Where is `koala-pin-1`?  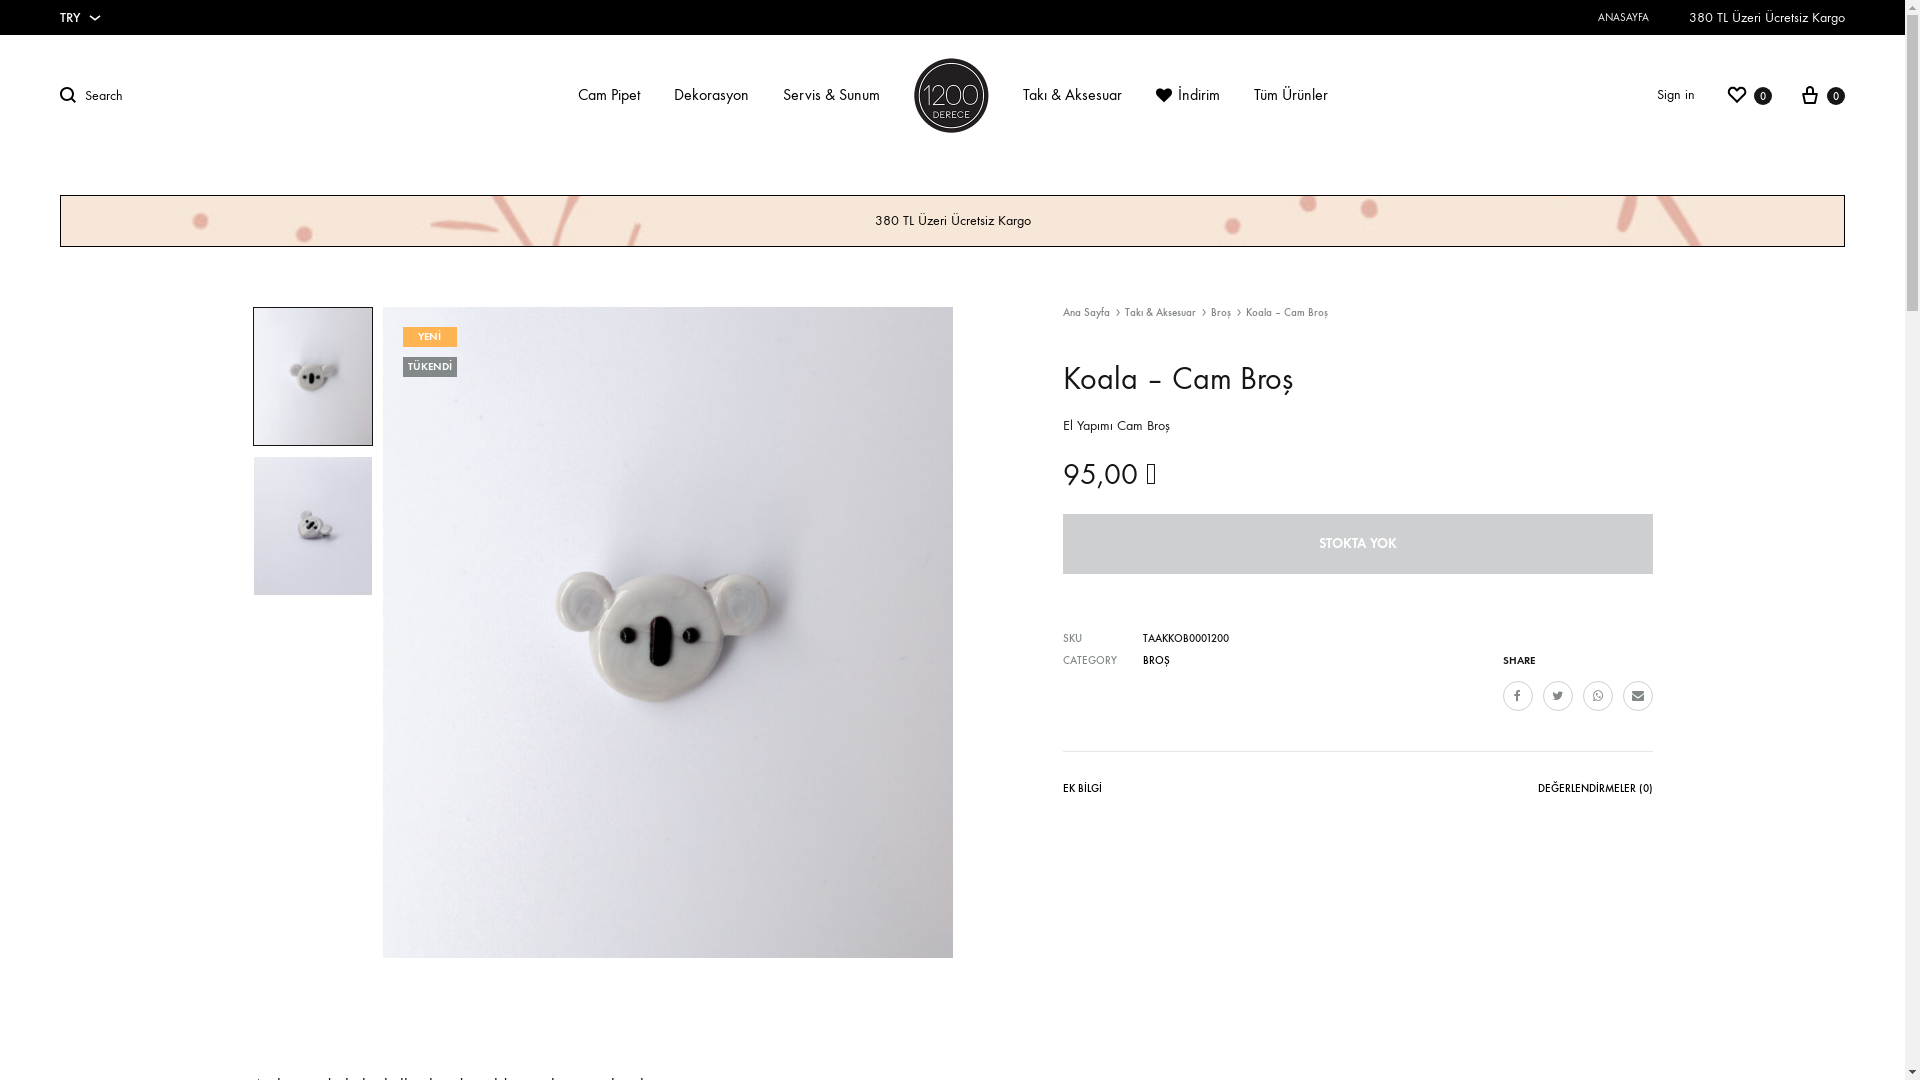 koala-pin-1 is located at coordinates (667, 632).